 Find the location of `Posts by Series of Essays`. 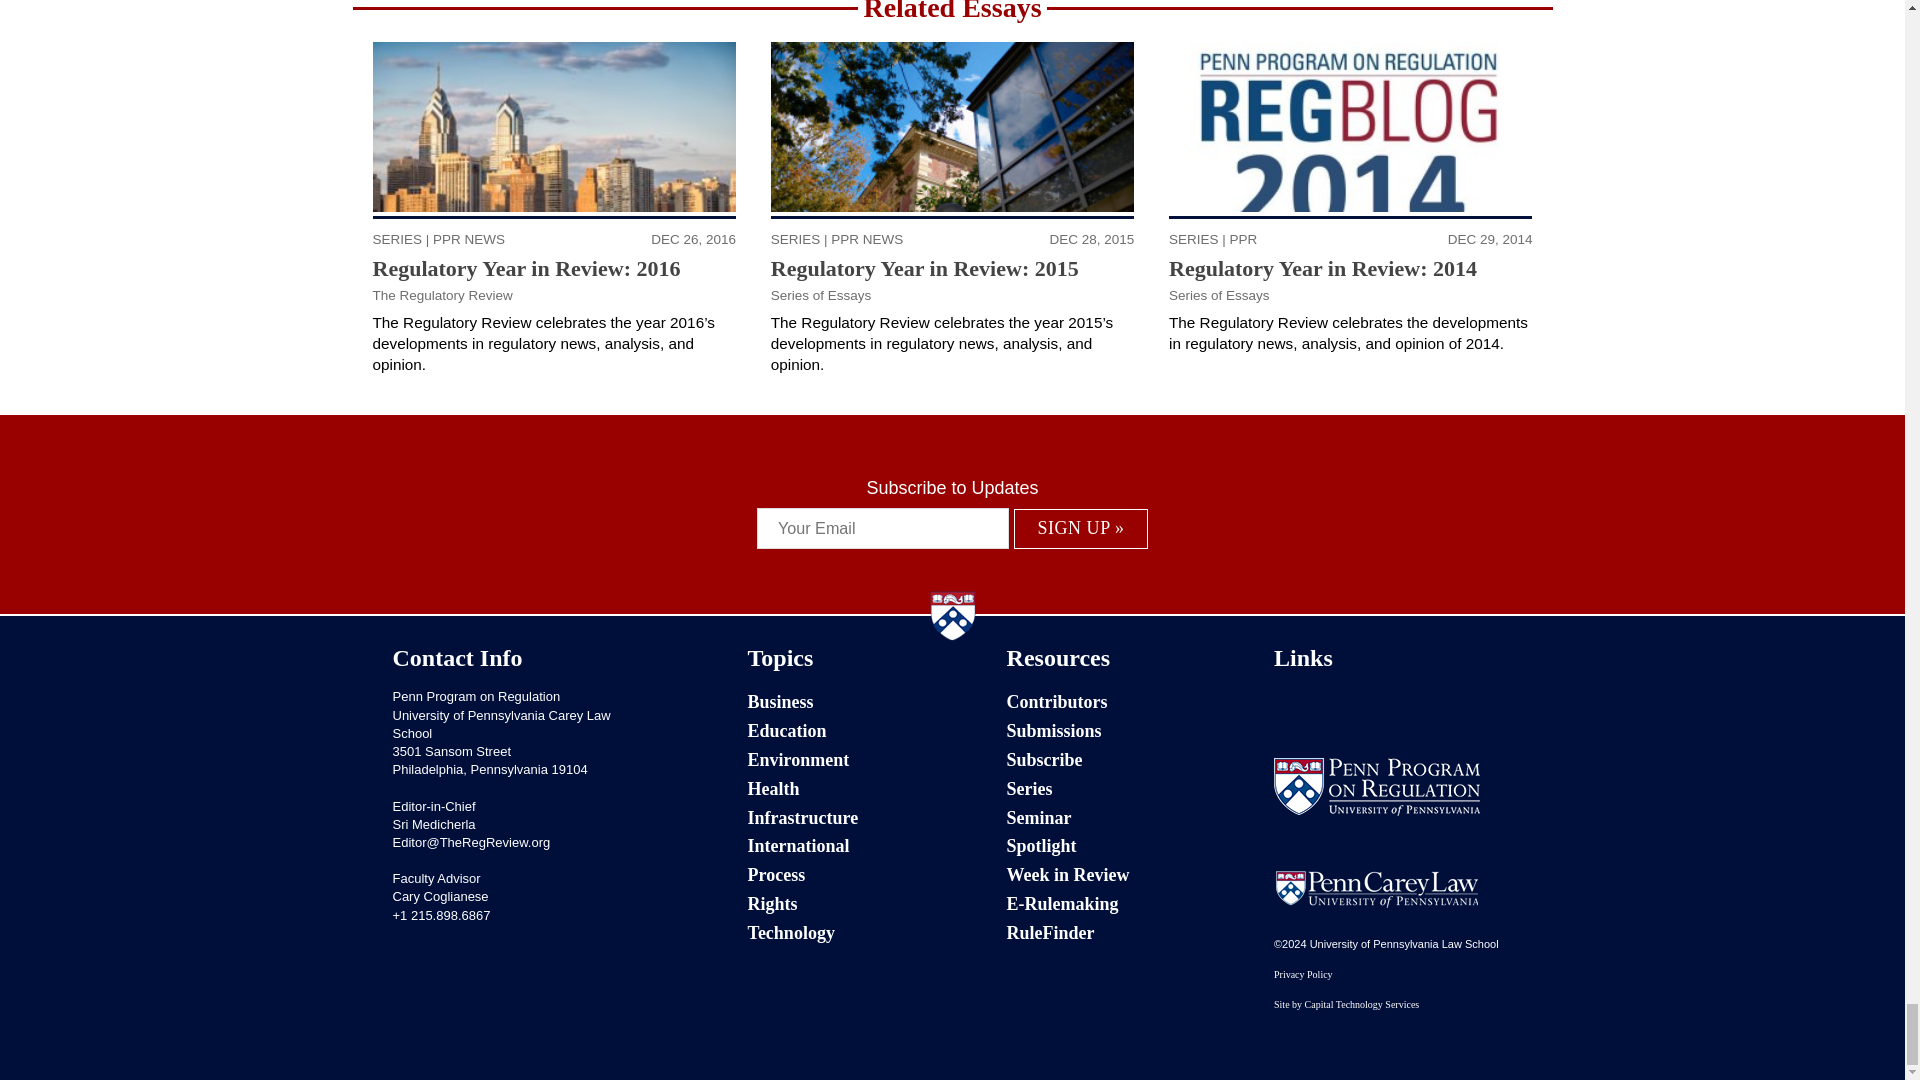

Posts by Series of Essays is located at coordinates (1219, 296).